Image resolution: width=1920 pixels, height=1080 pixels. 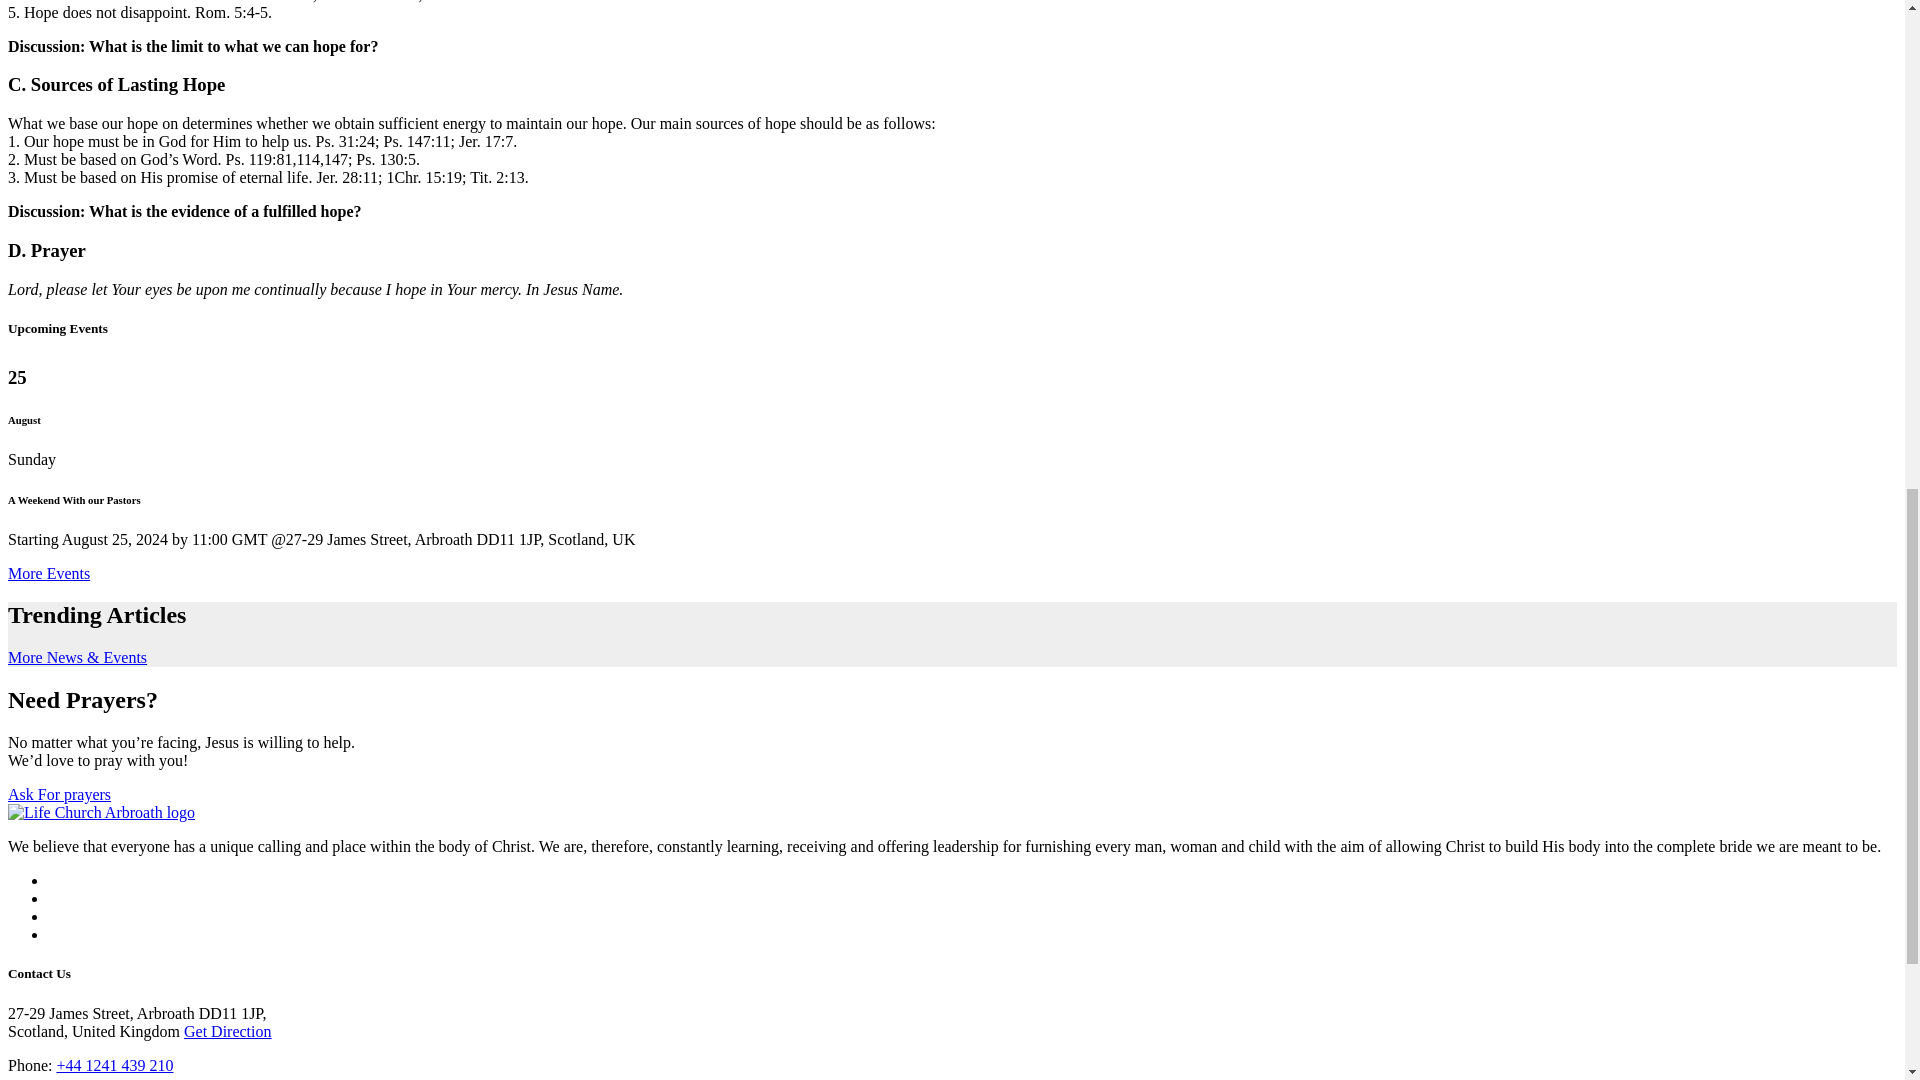 I want to click on Get Direction, so click(x=228, y=1031).